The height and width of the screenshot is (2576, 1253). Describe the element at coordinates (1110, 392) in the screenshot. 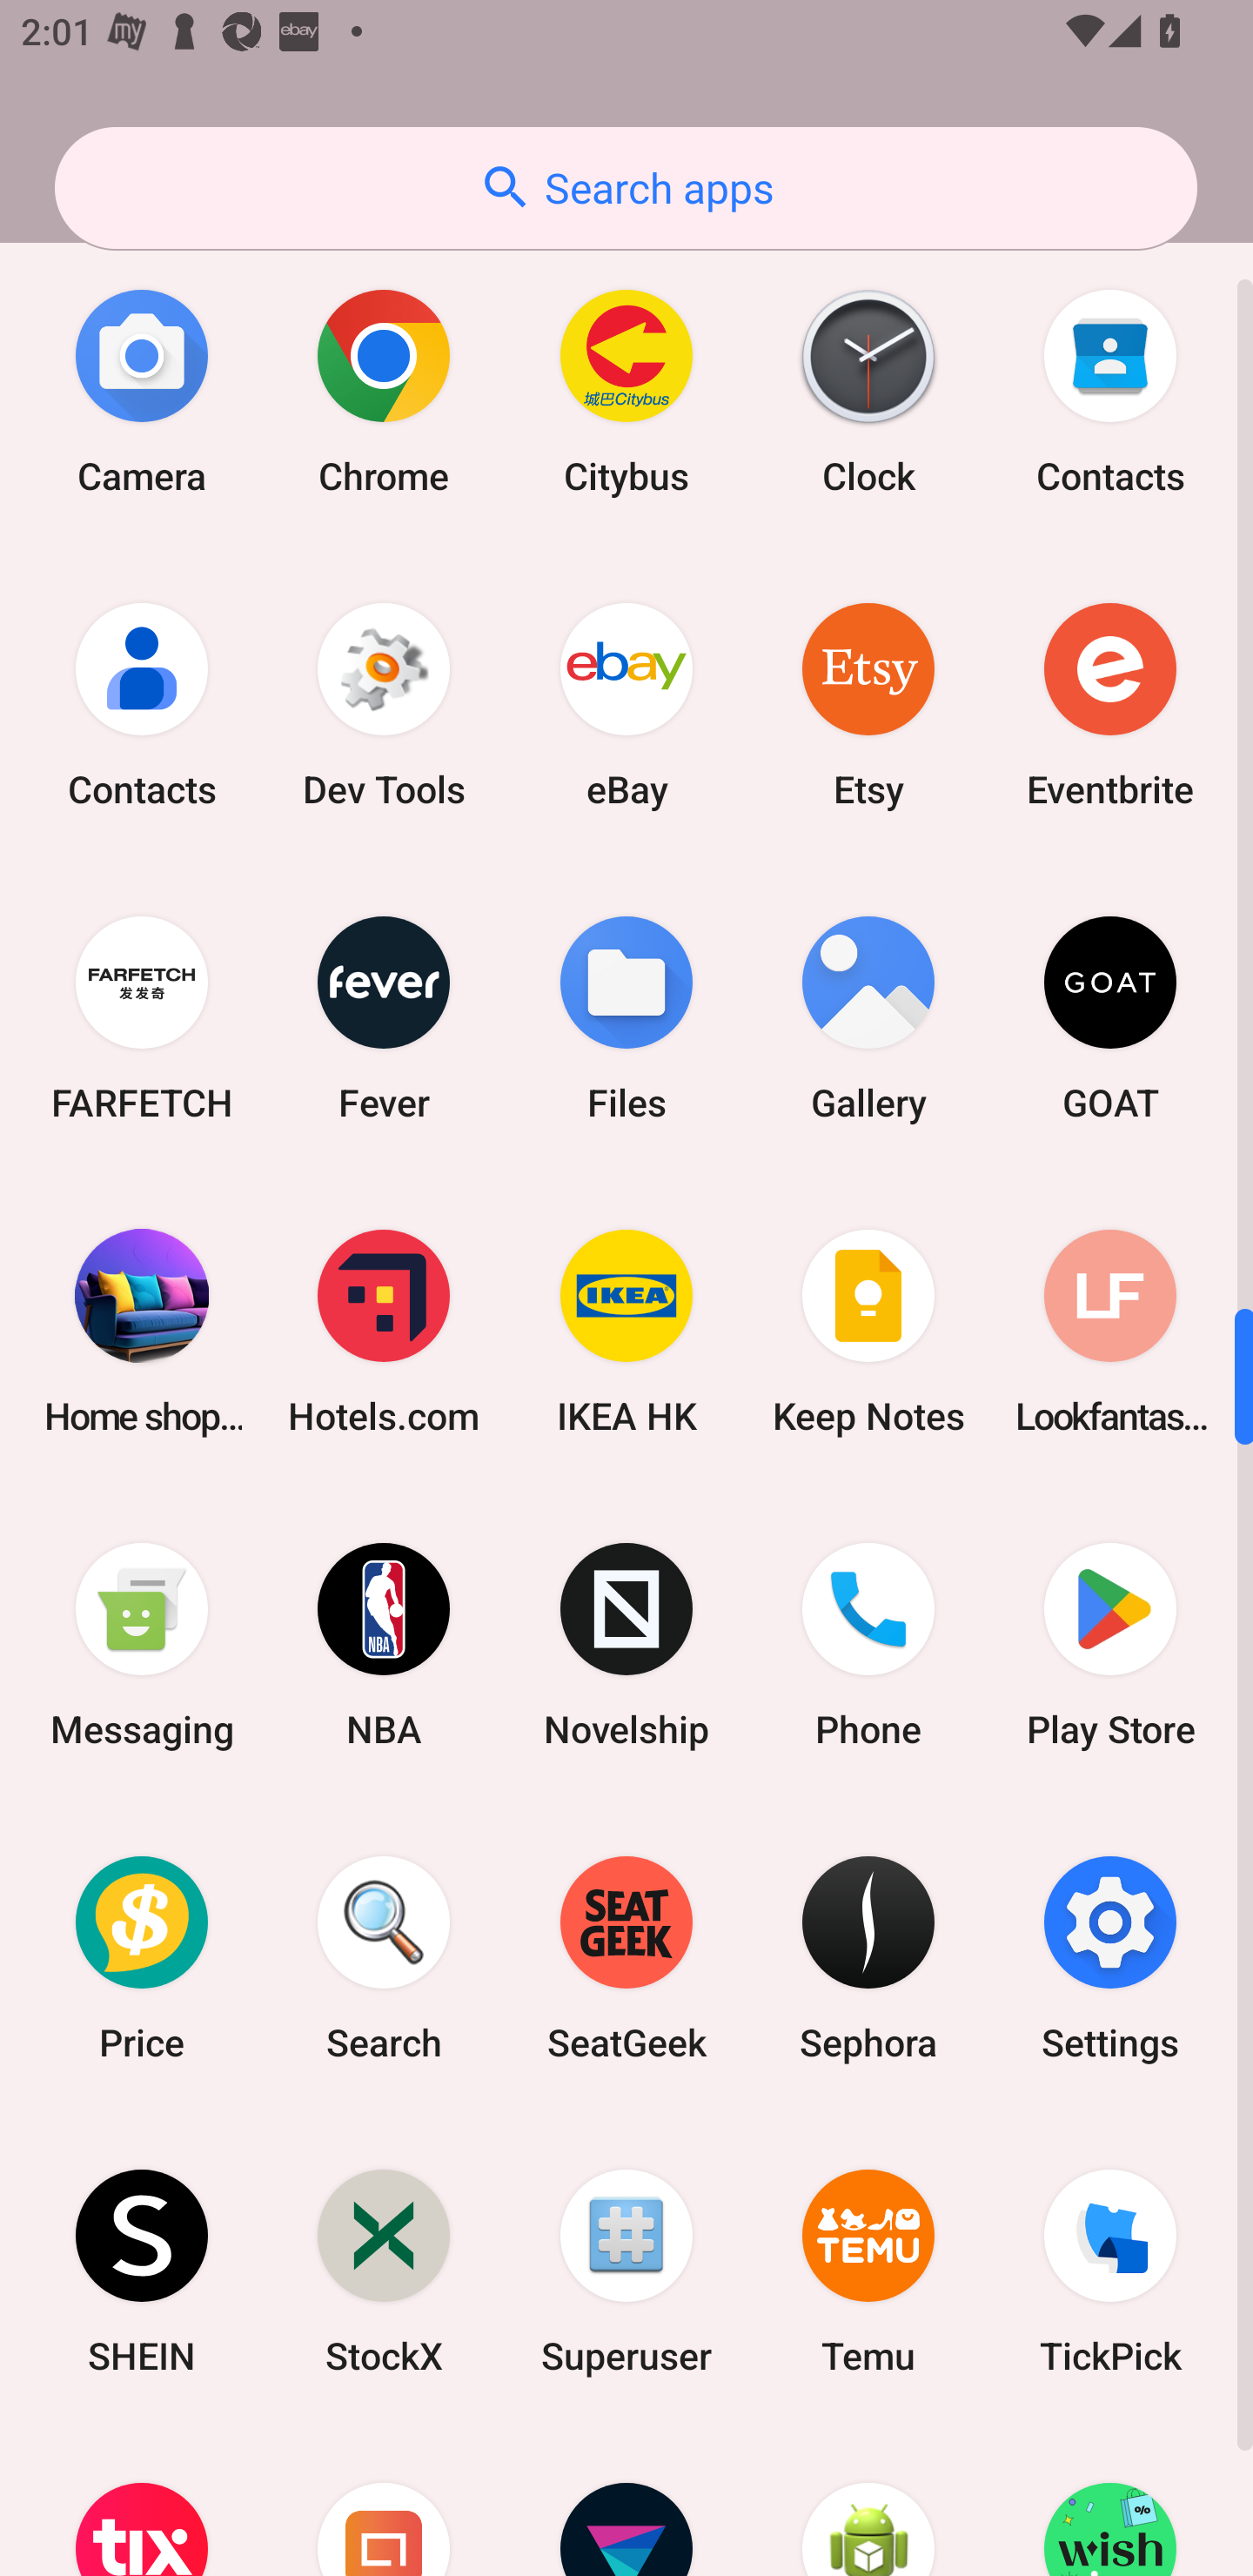

I see `Contacts` at that location.